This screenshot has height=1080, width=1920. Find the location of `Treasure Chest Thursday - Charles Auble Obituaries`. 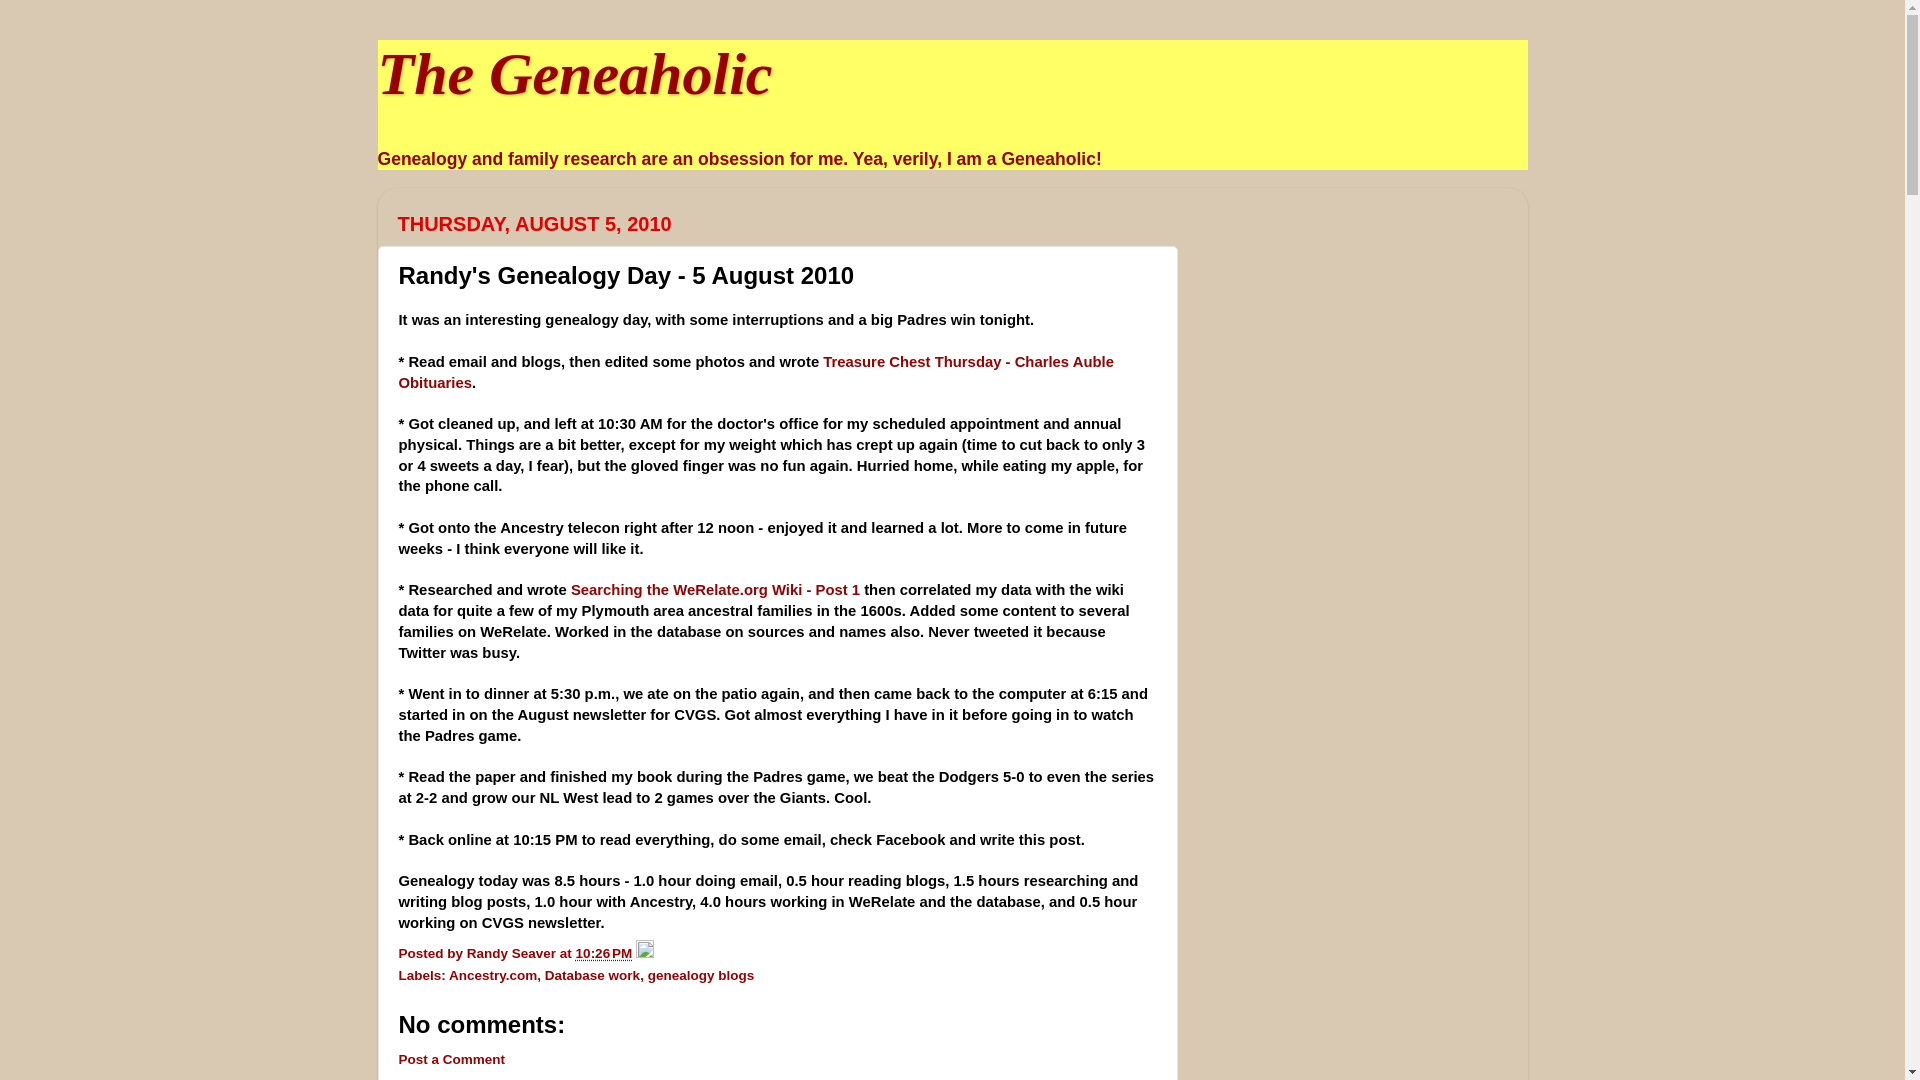

Treasure Chest Thursday - Charles Auble Obituaries is located at coordinates (755, 372).